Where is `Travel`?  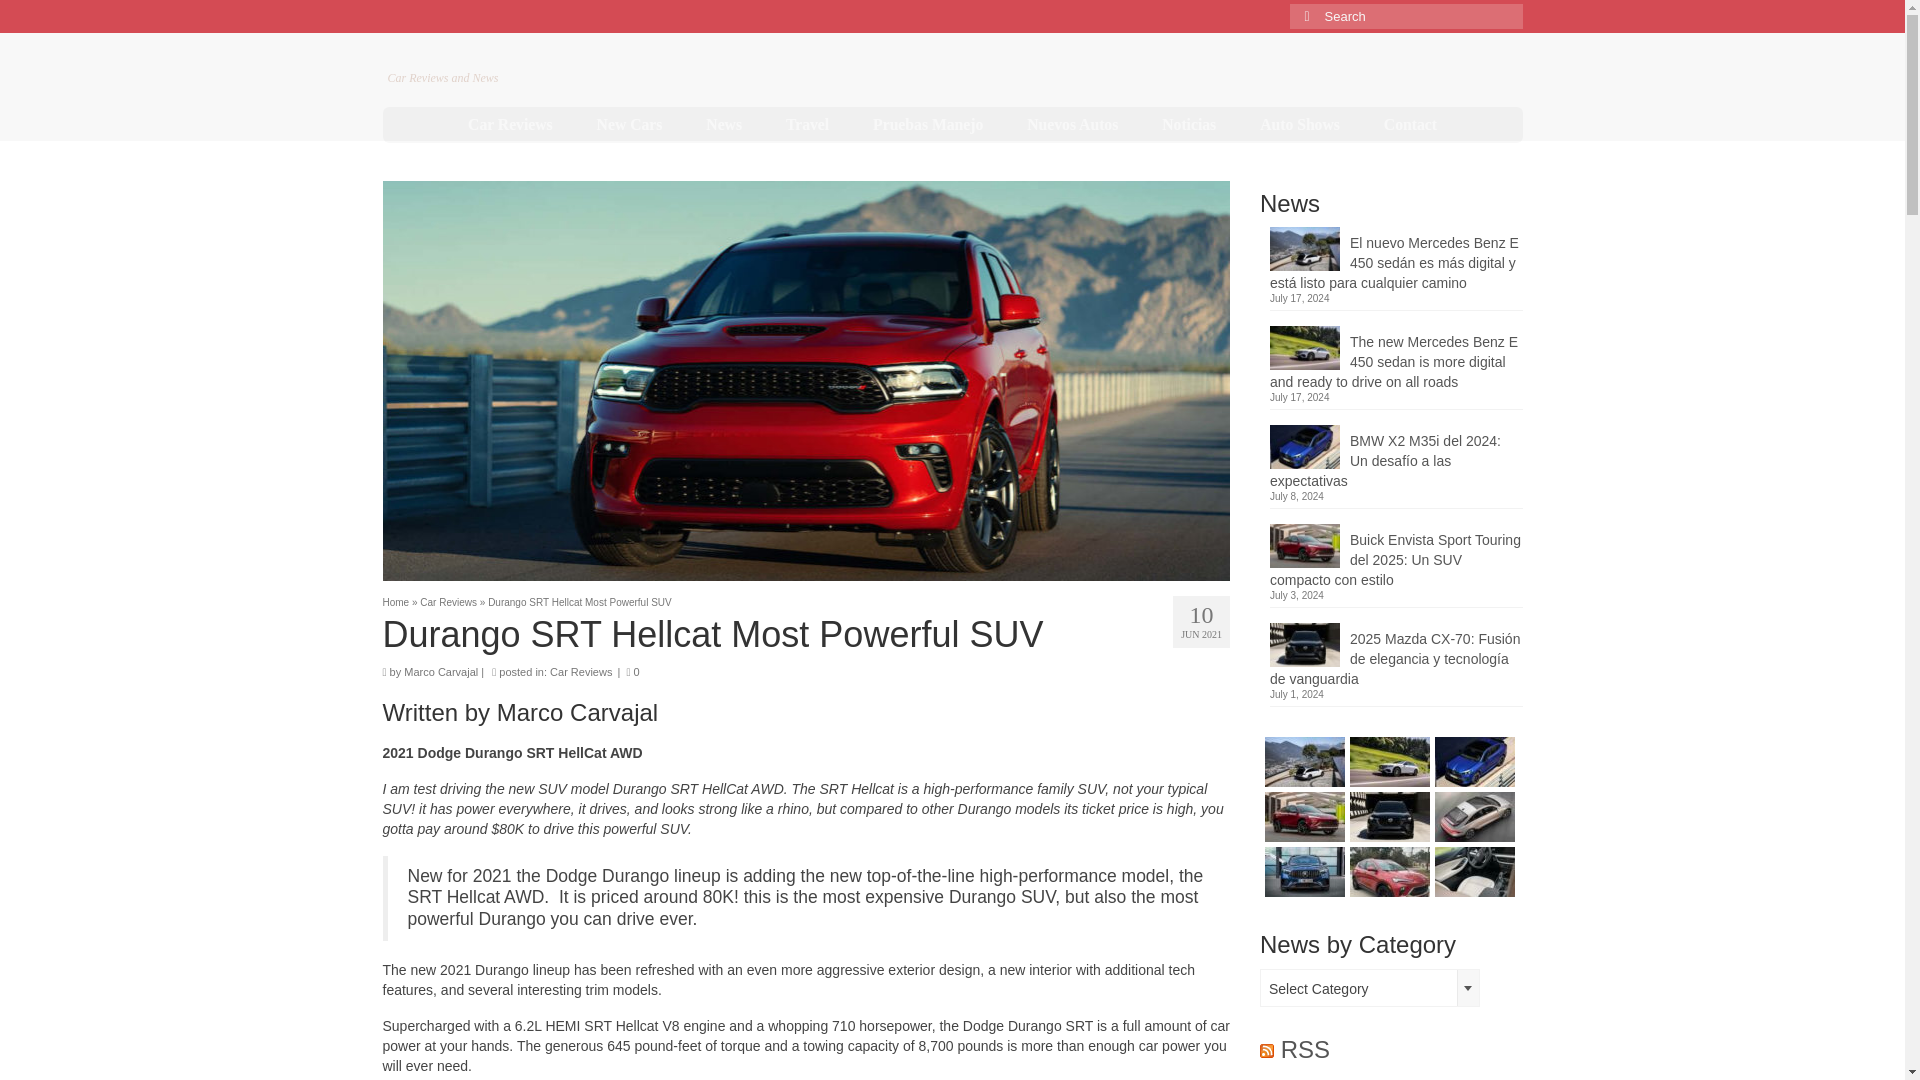 Travel is located at coordinates (807, 124).